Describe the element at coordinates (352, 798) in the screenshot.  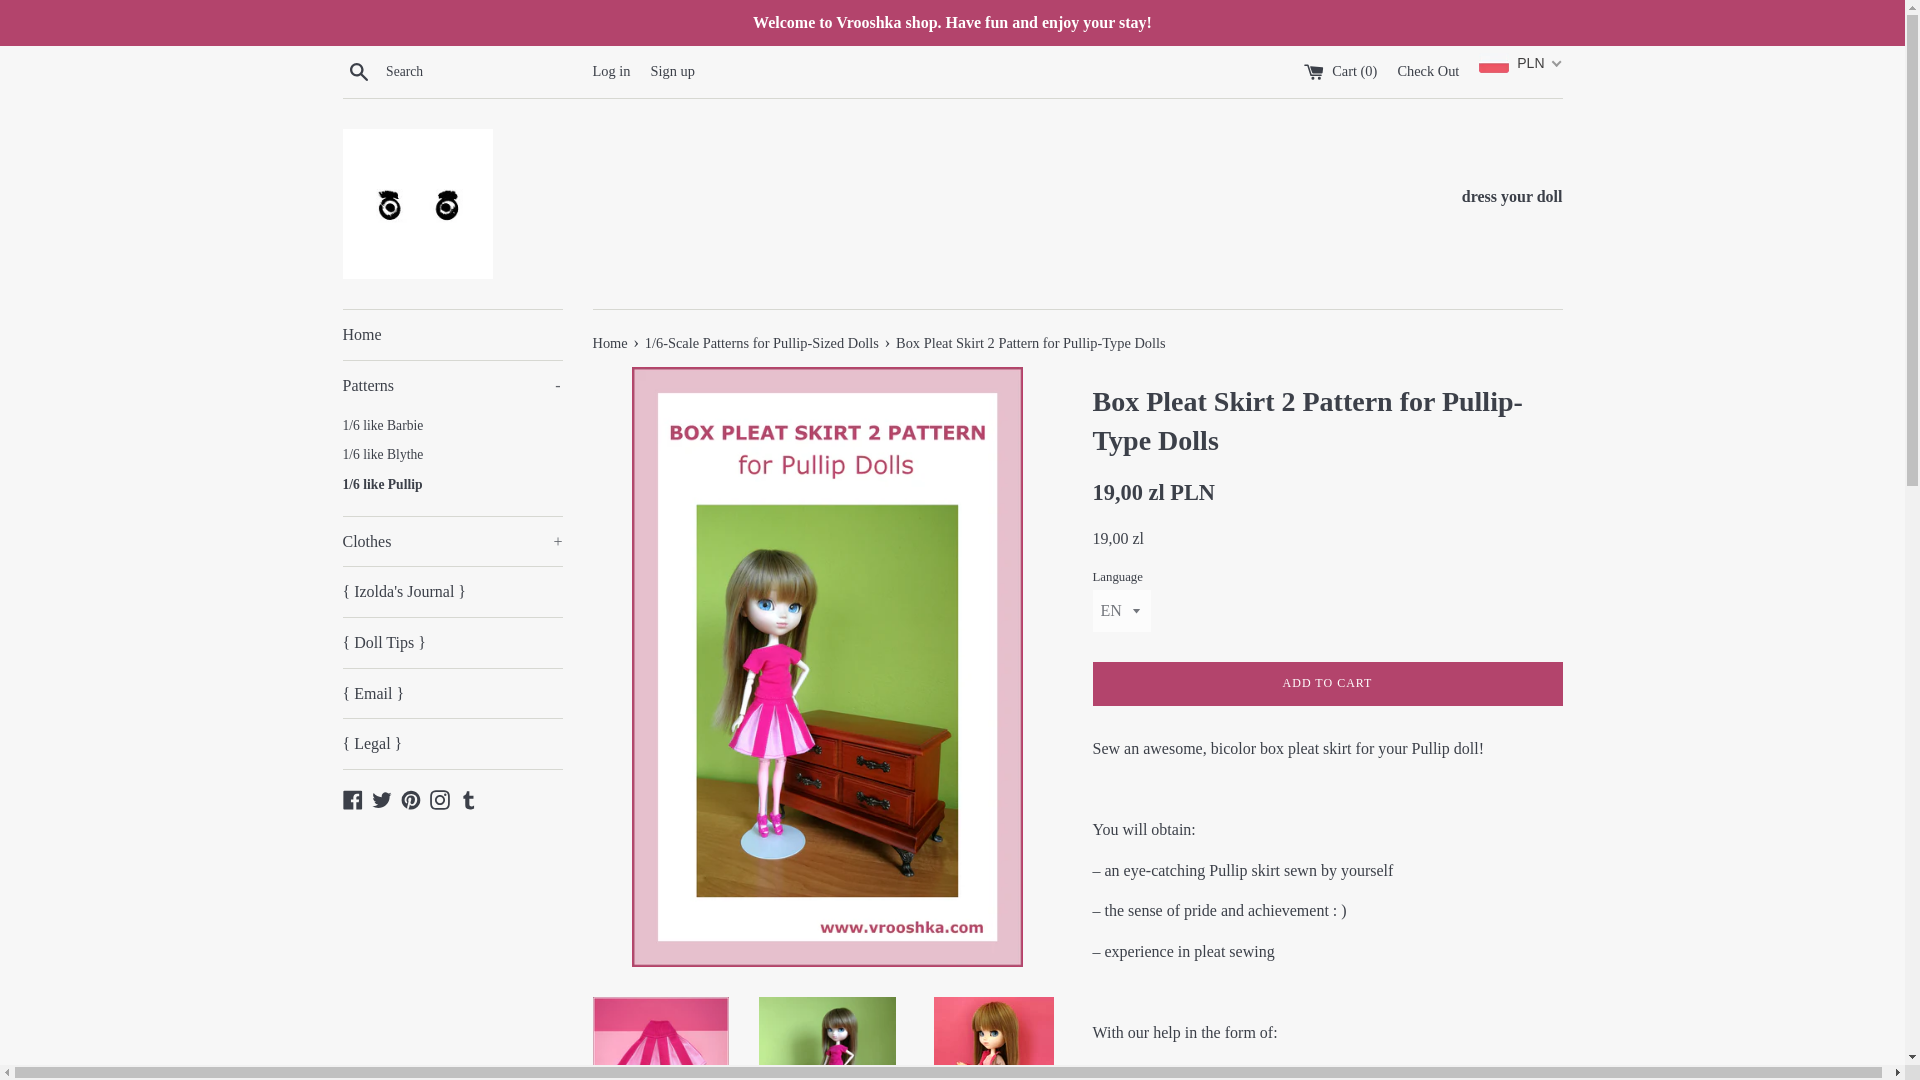
I see `Facebook` at that location.